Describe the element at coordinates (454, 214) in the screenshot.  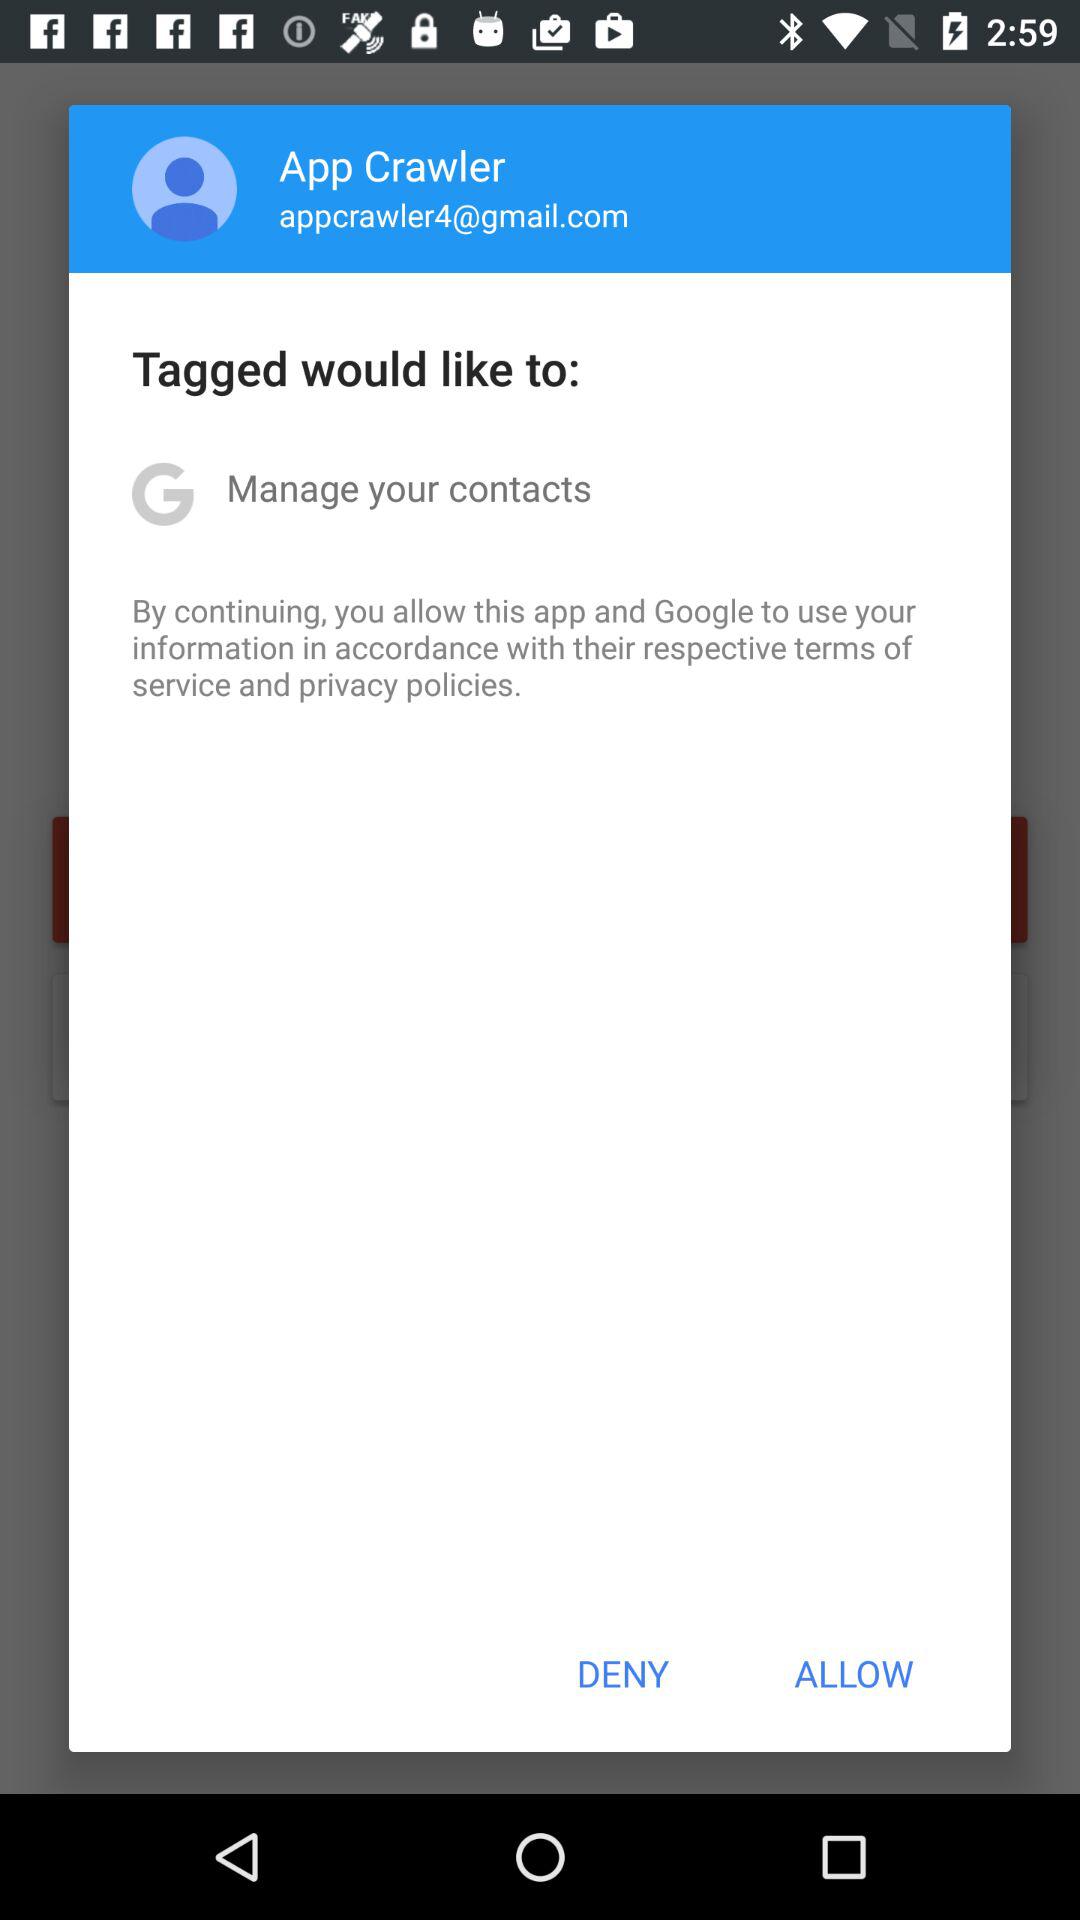
I see `turn on the app above tagged would like app` at that location.